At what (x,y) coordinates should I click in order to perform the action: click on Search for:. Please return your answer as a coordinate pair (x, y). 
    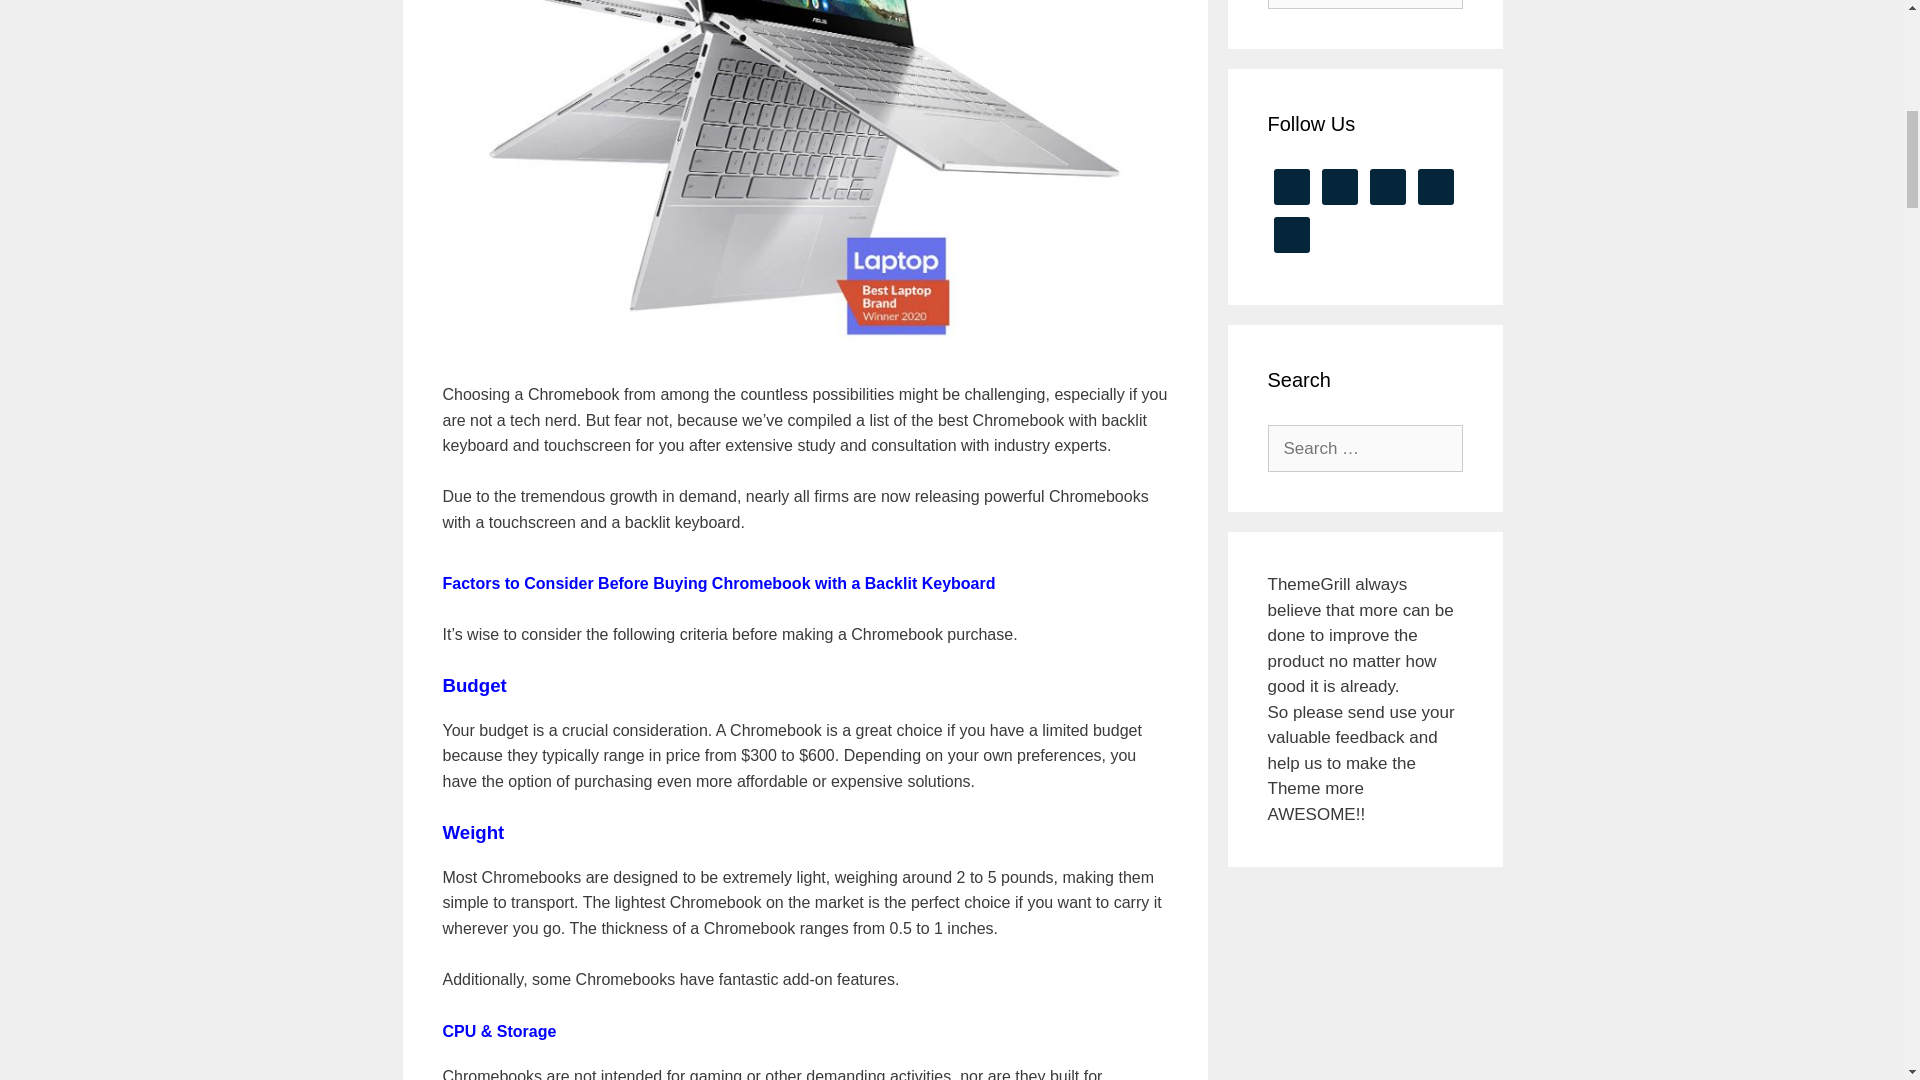
    Looking at the image, I should click on (1365, 4).